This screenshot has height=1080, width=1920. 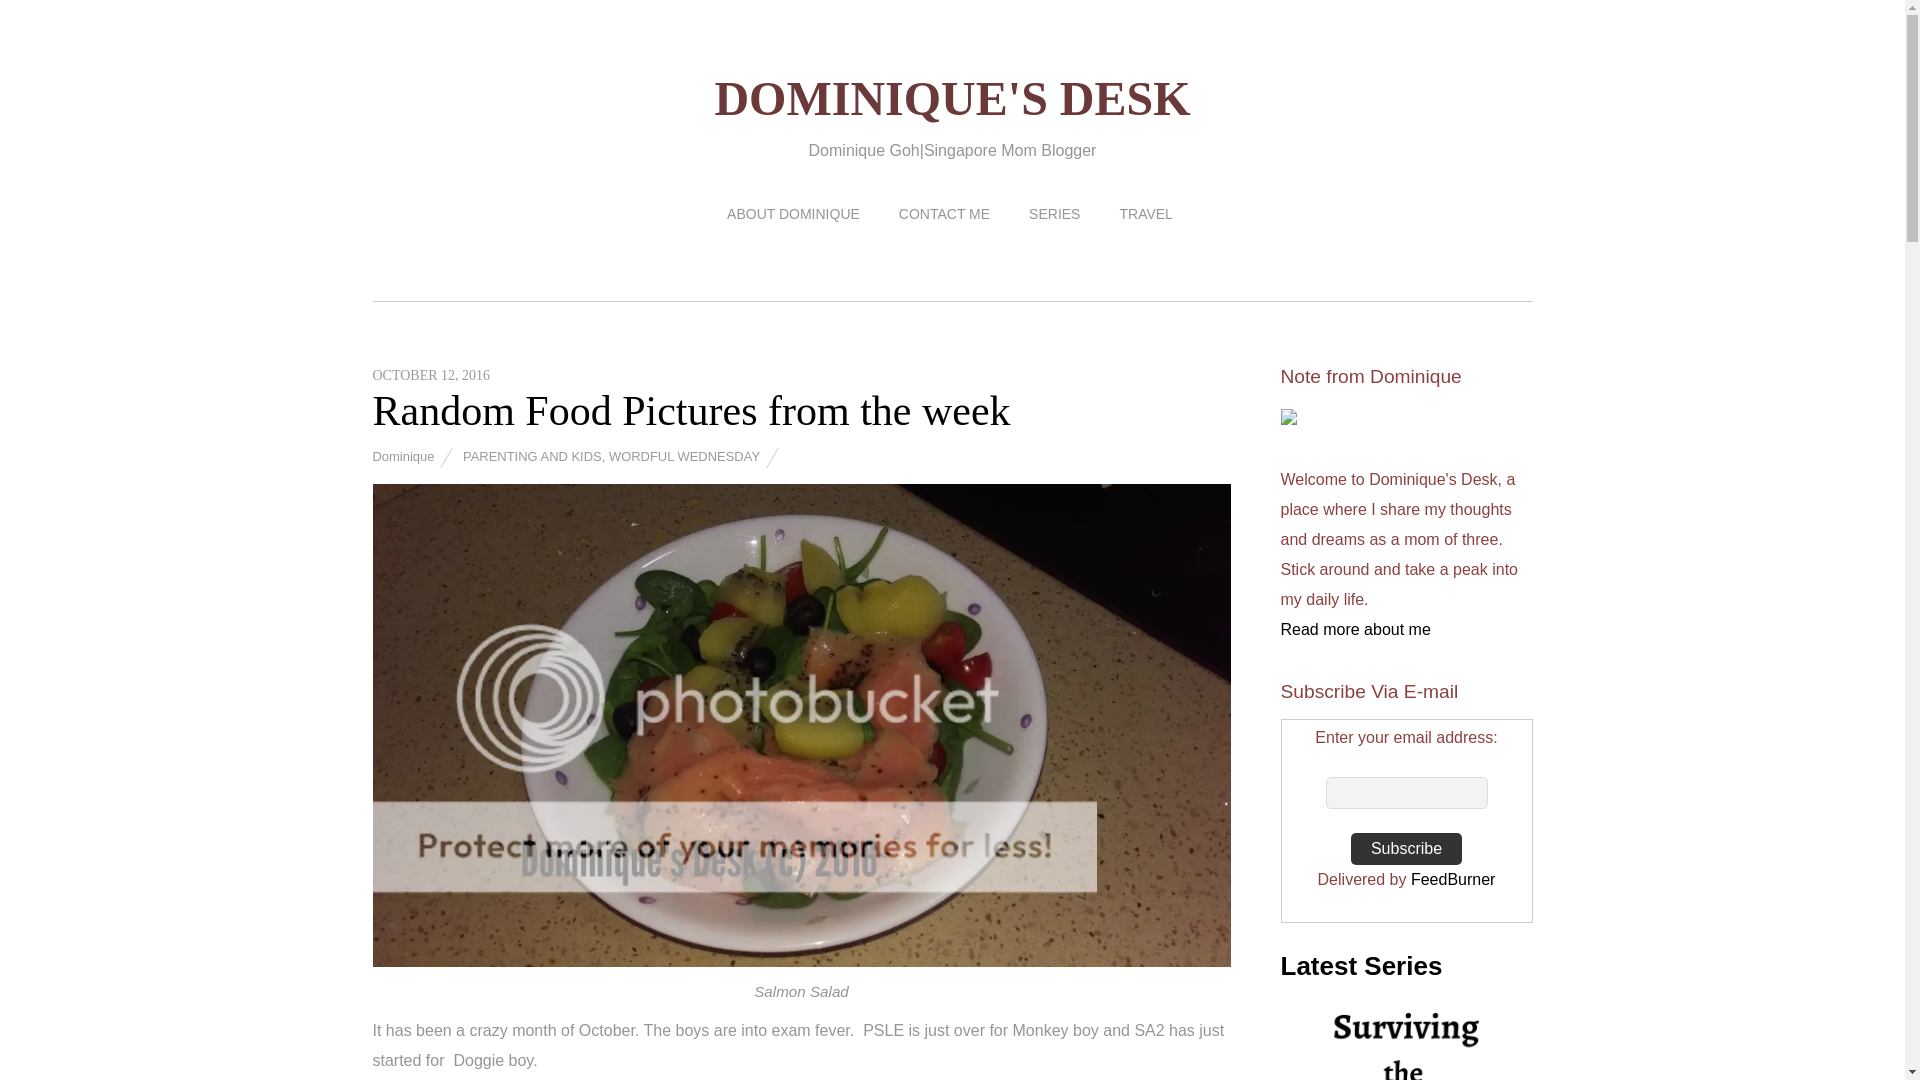 I want to click on Random Food  Pictures from the week, so click(x=690, y=410).